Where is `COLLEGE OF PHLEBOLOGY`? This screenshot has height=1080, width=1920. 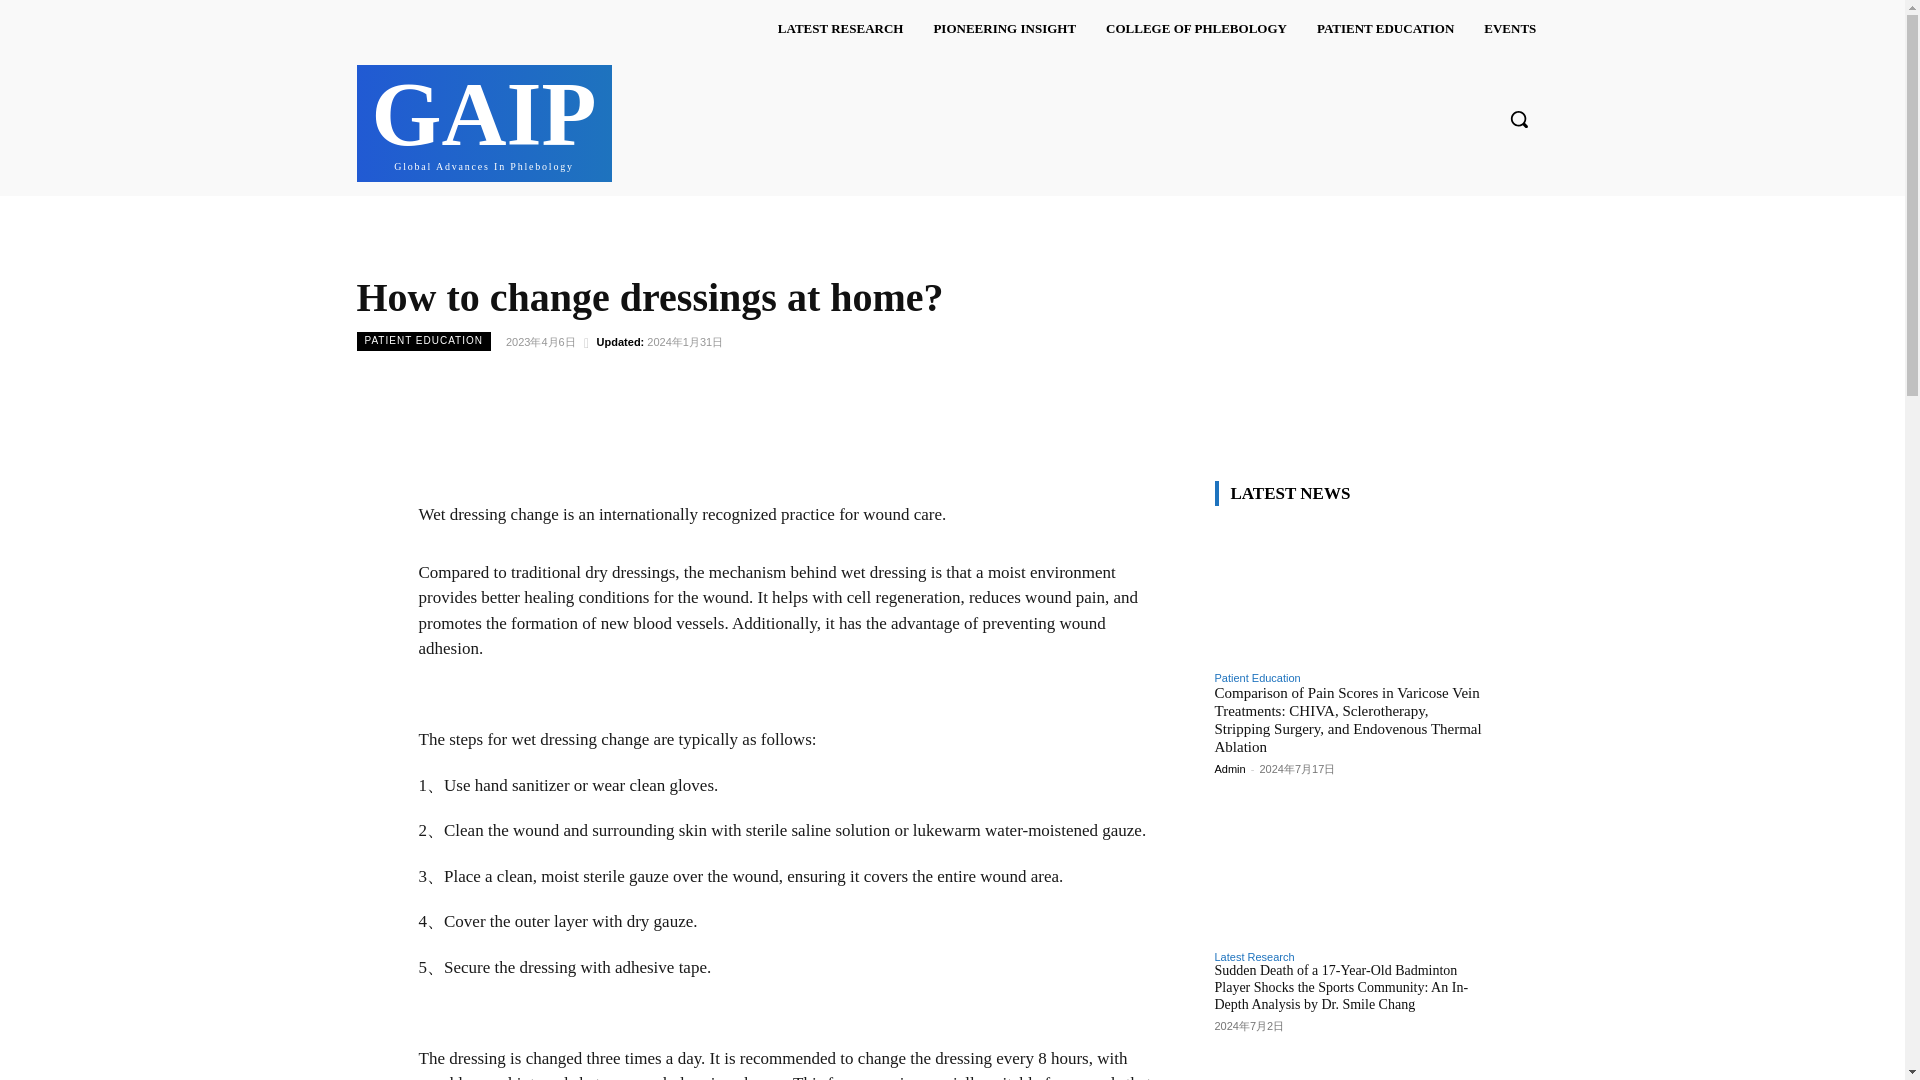 COLLEGE OF PHLEBOLOGY is located at coordinates (1196, 28).